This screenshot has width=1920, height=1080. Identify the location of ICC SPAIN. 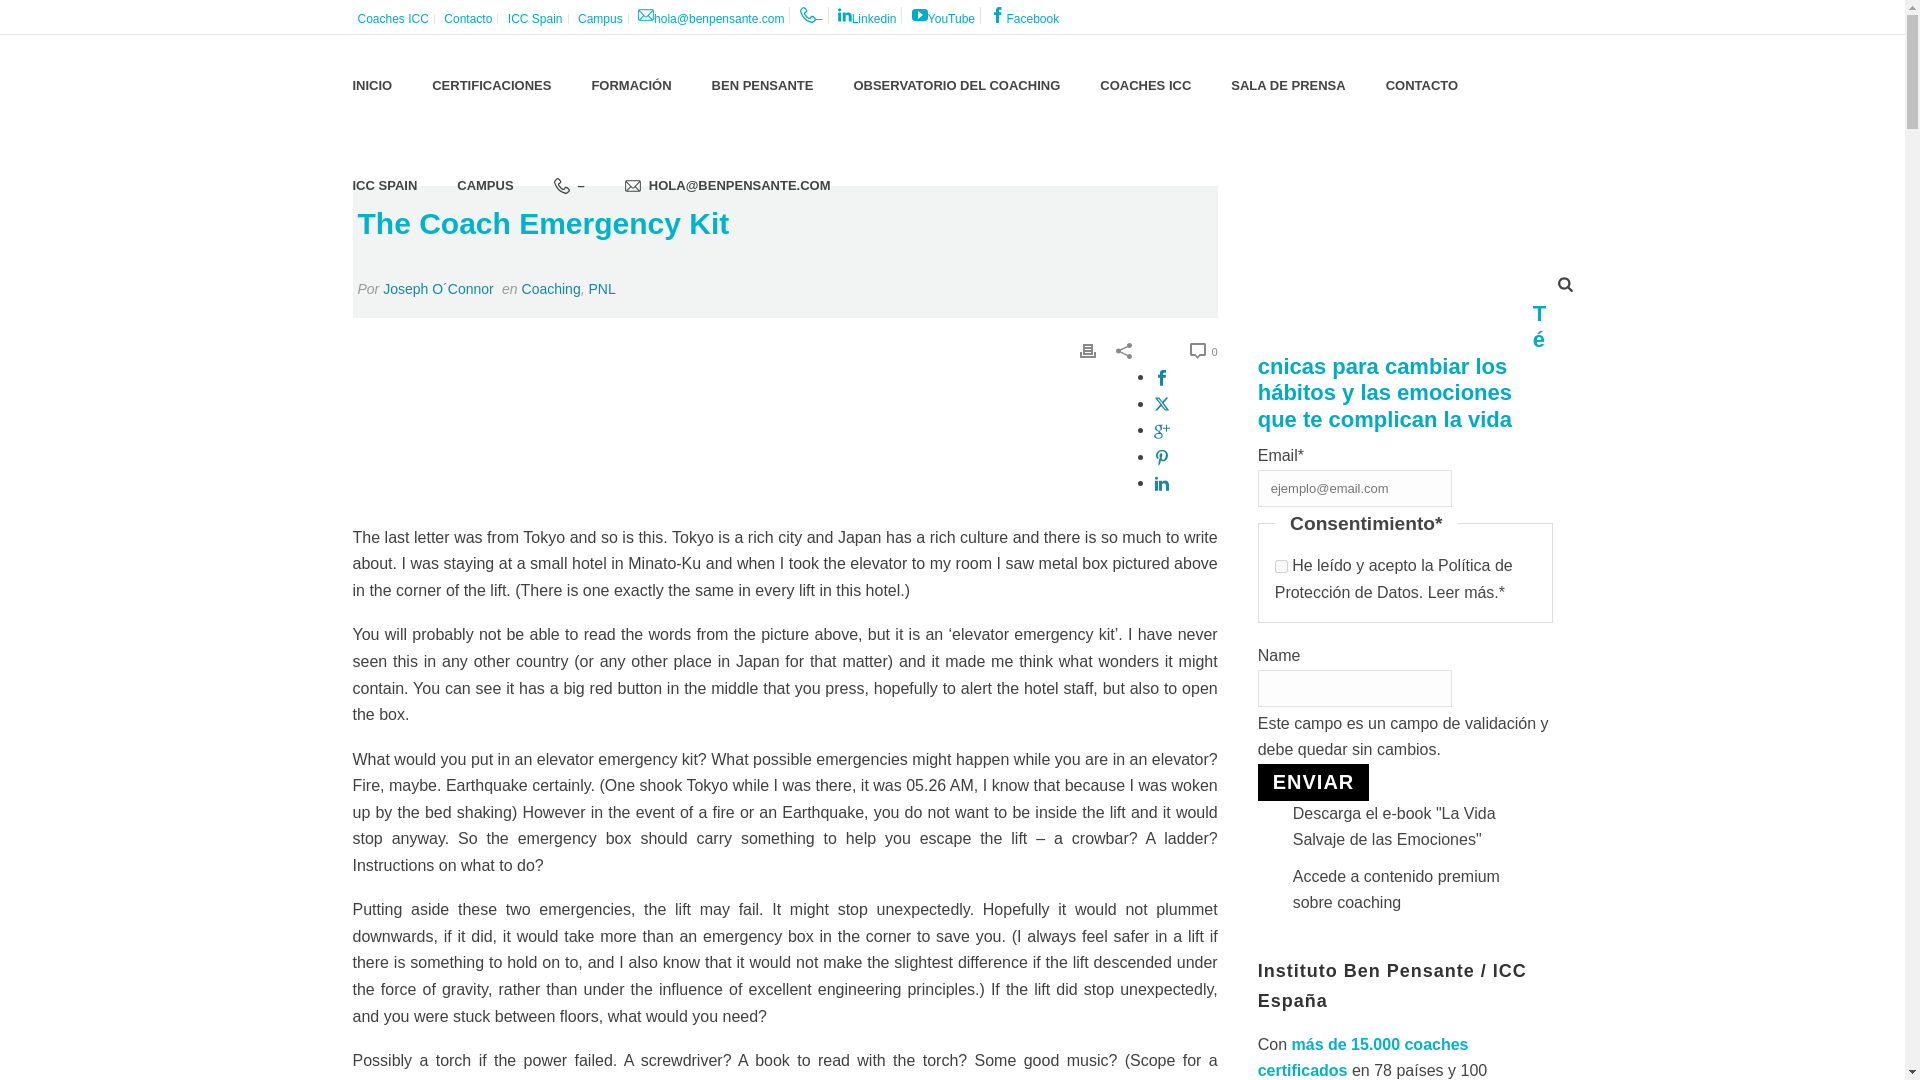
(384, 185).